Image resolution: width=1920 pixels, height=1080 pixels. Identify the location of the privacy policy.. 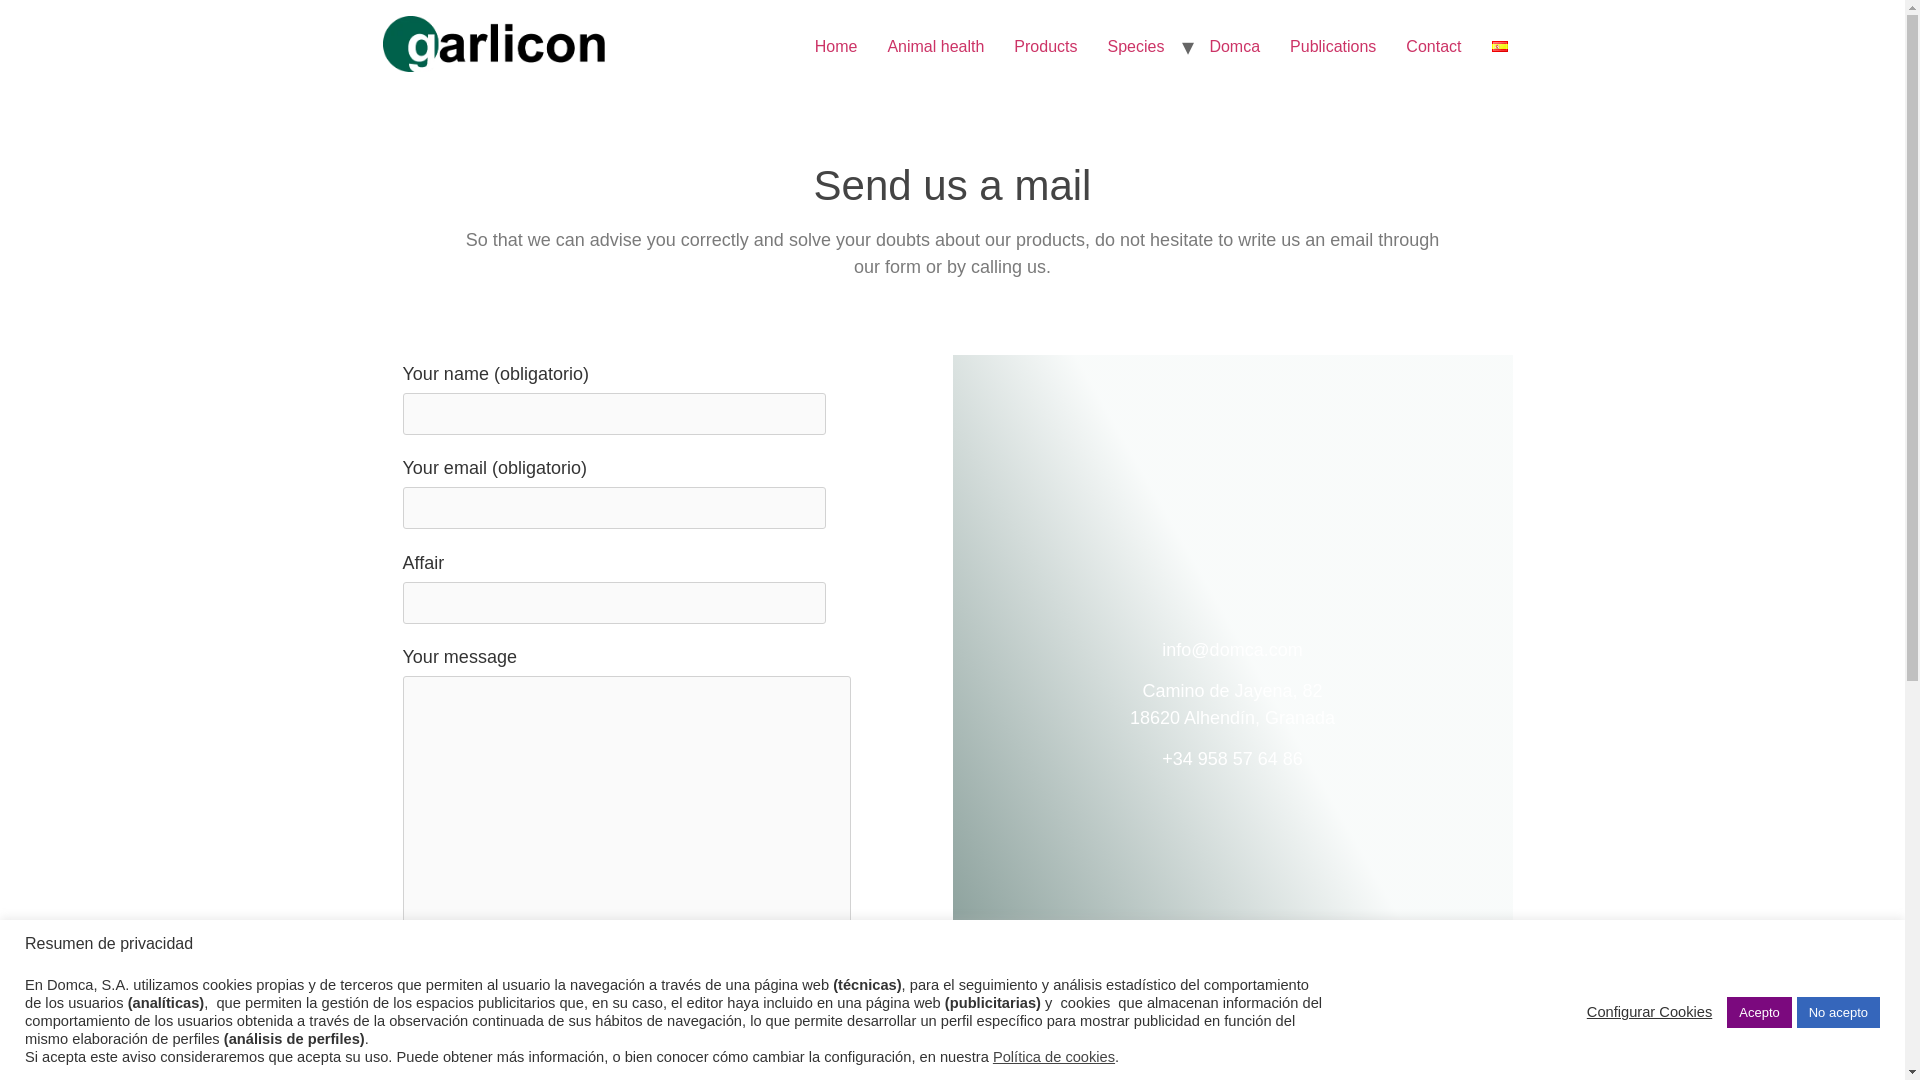
(679, 976).